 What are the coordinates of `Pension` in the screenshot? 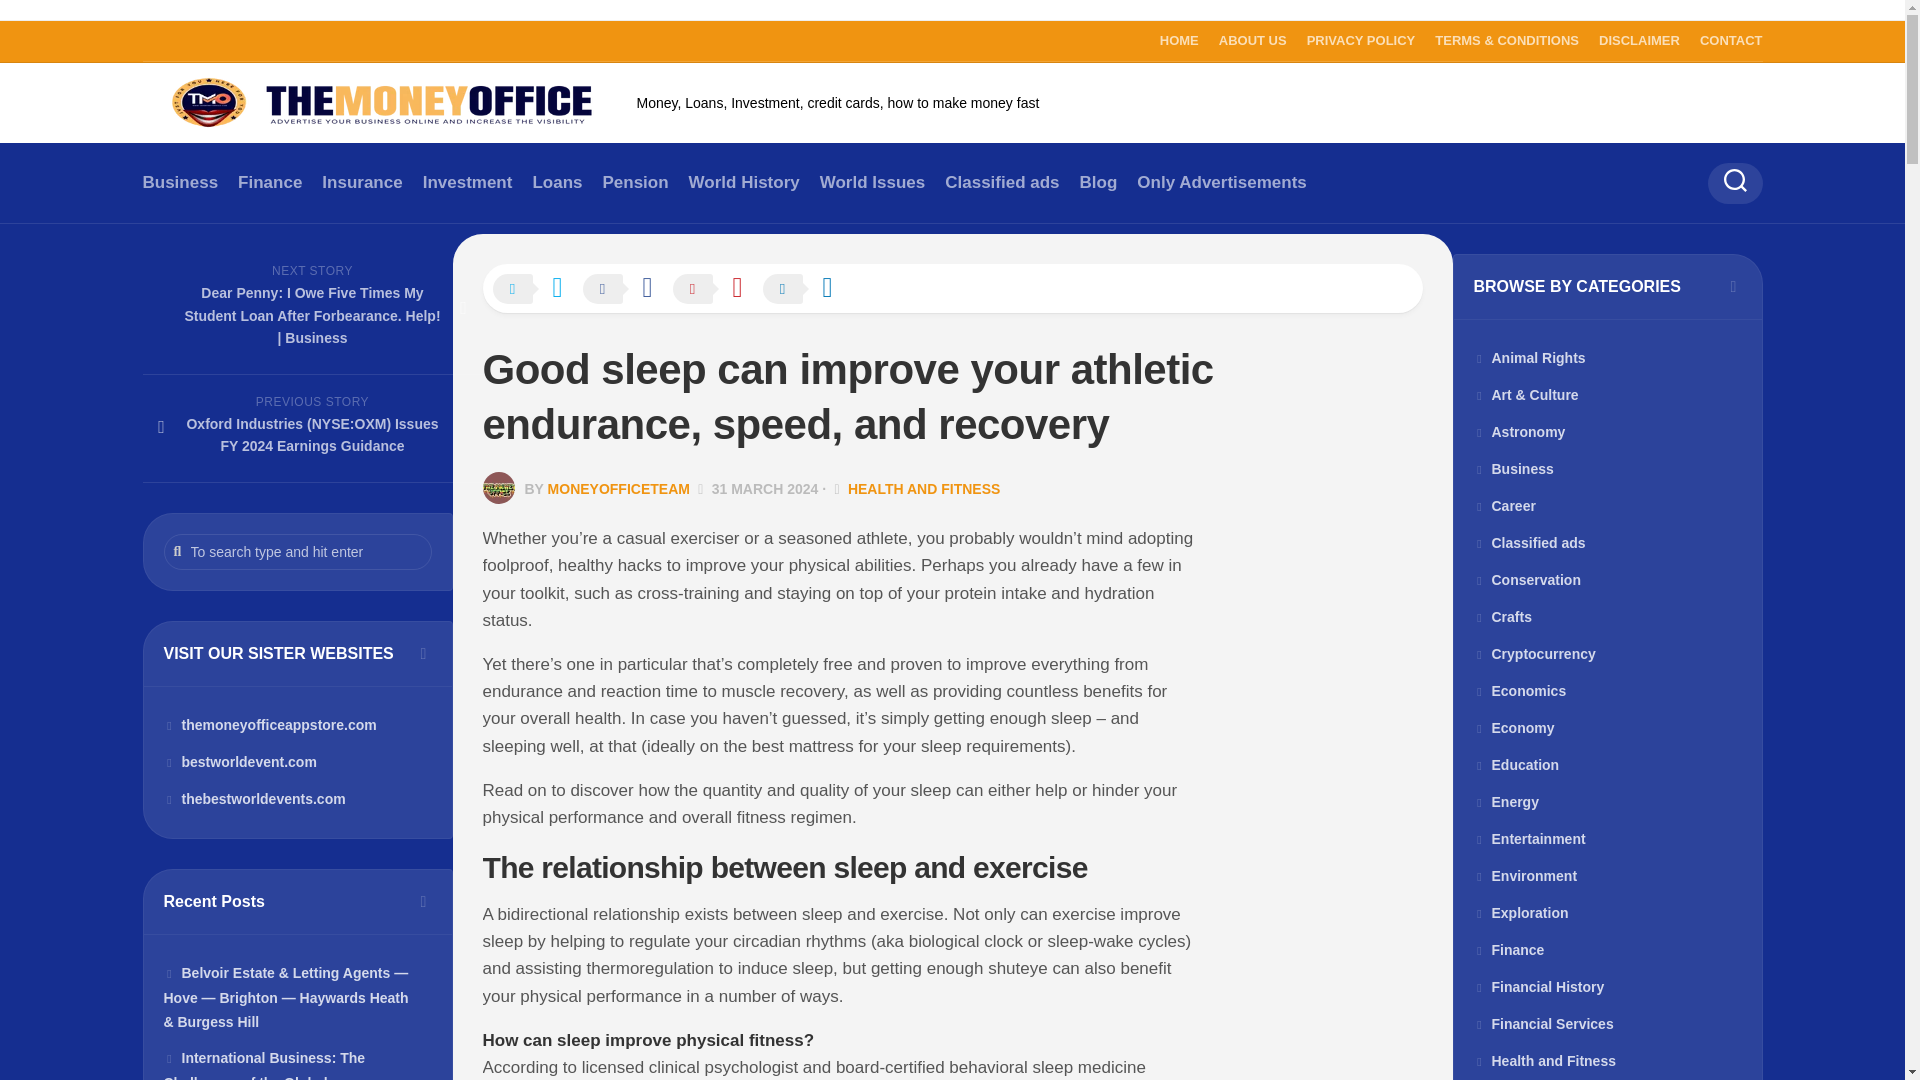 It's located at (635, 182).